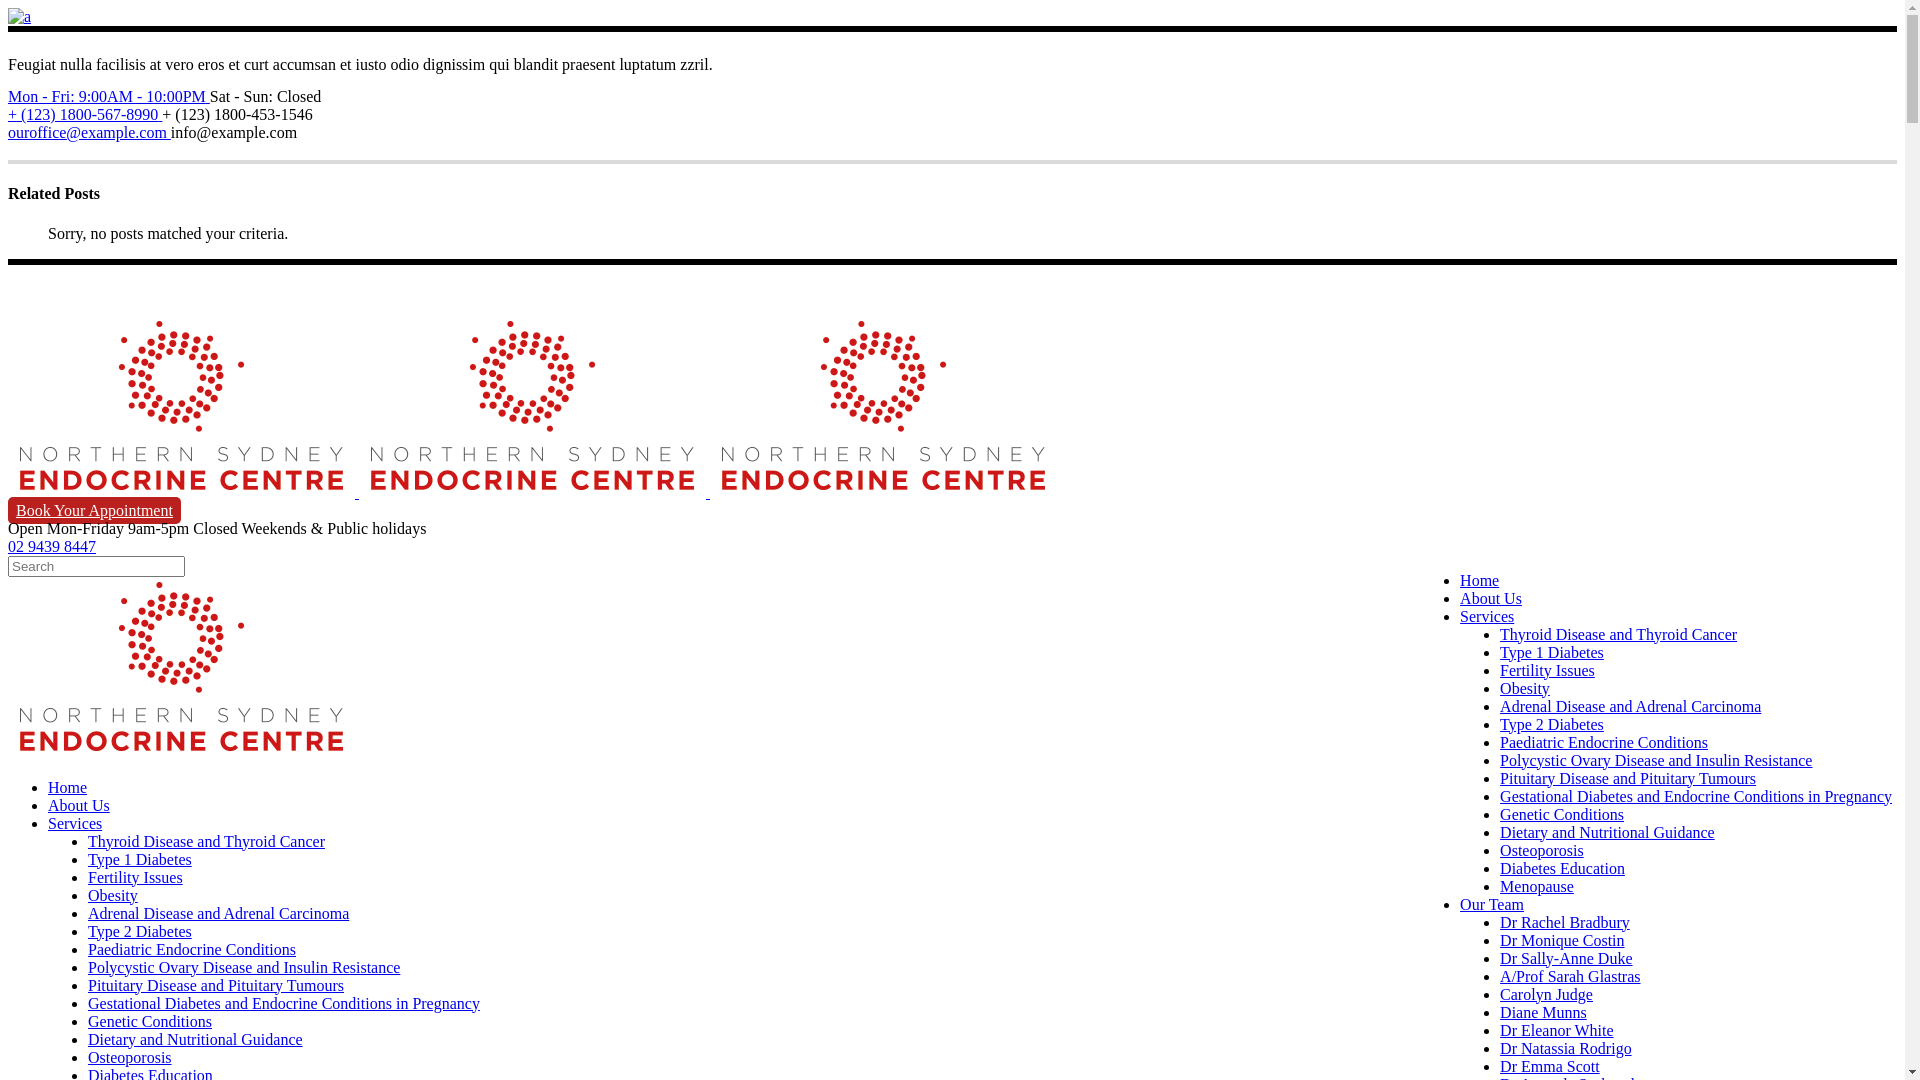  Describe the element at coordinates (1546, 994) in the screenshot. I see `Carolyn Judge` at that location.